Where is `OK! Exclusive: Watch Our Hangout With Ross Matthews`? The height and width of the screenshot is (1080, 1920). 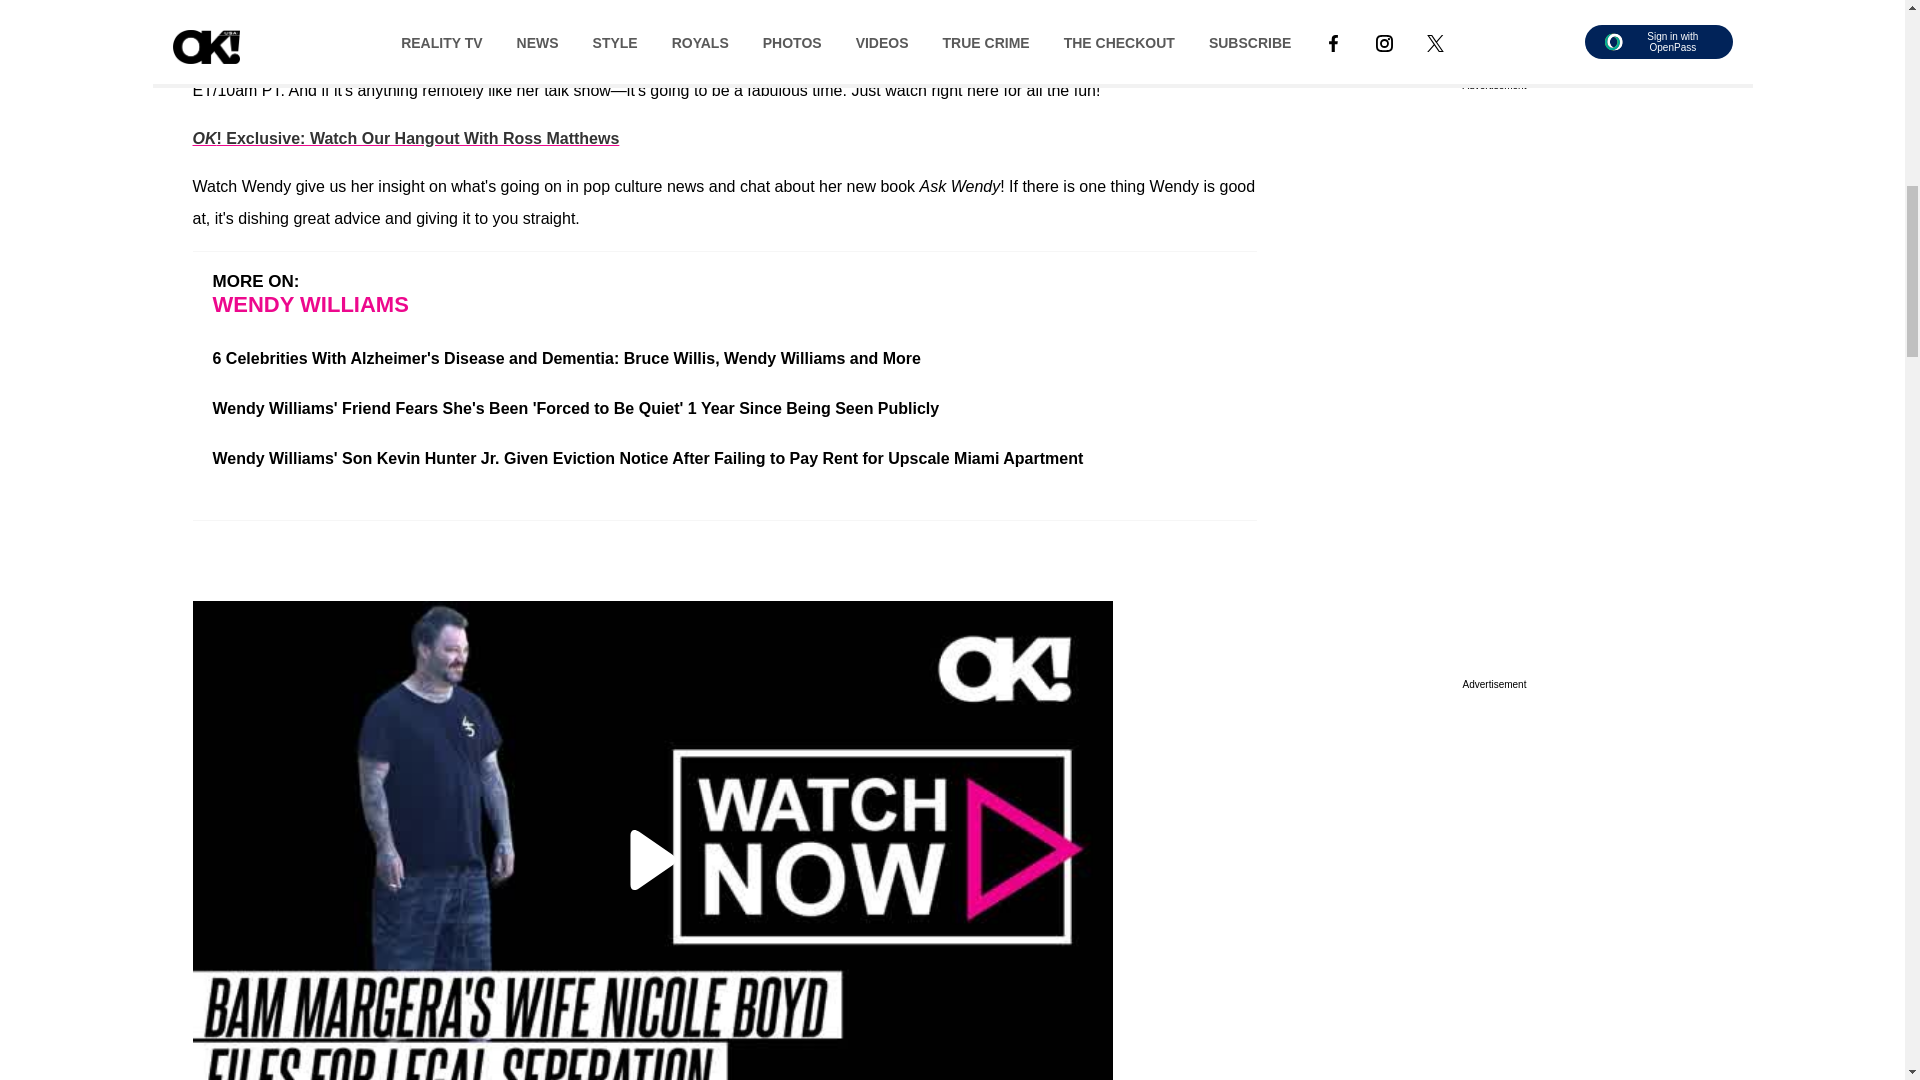 OK! Exclusive: Watch Our Hangout With Ross Matthews is located at coordinates (405, 138).